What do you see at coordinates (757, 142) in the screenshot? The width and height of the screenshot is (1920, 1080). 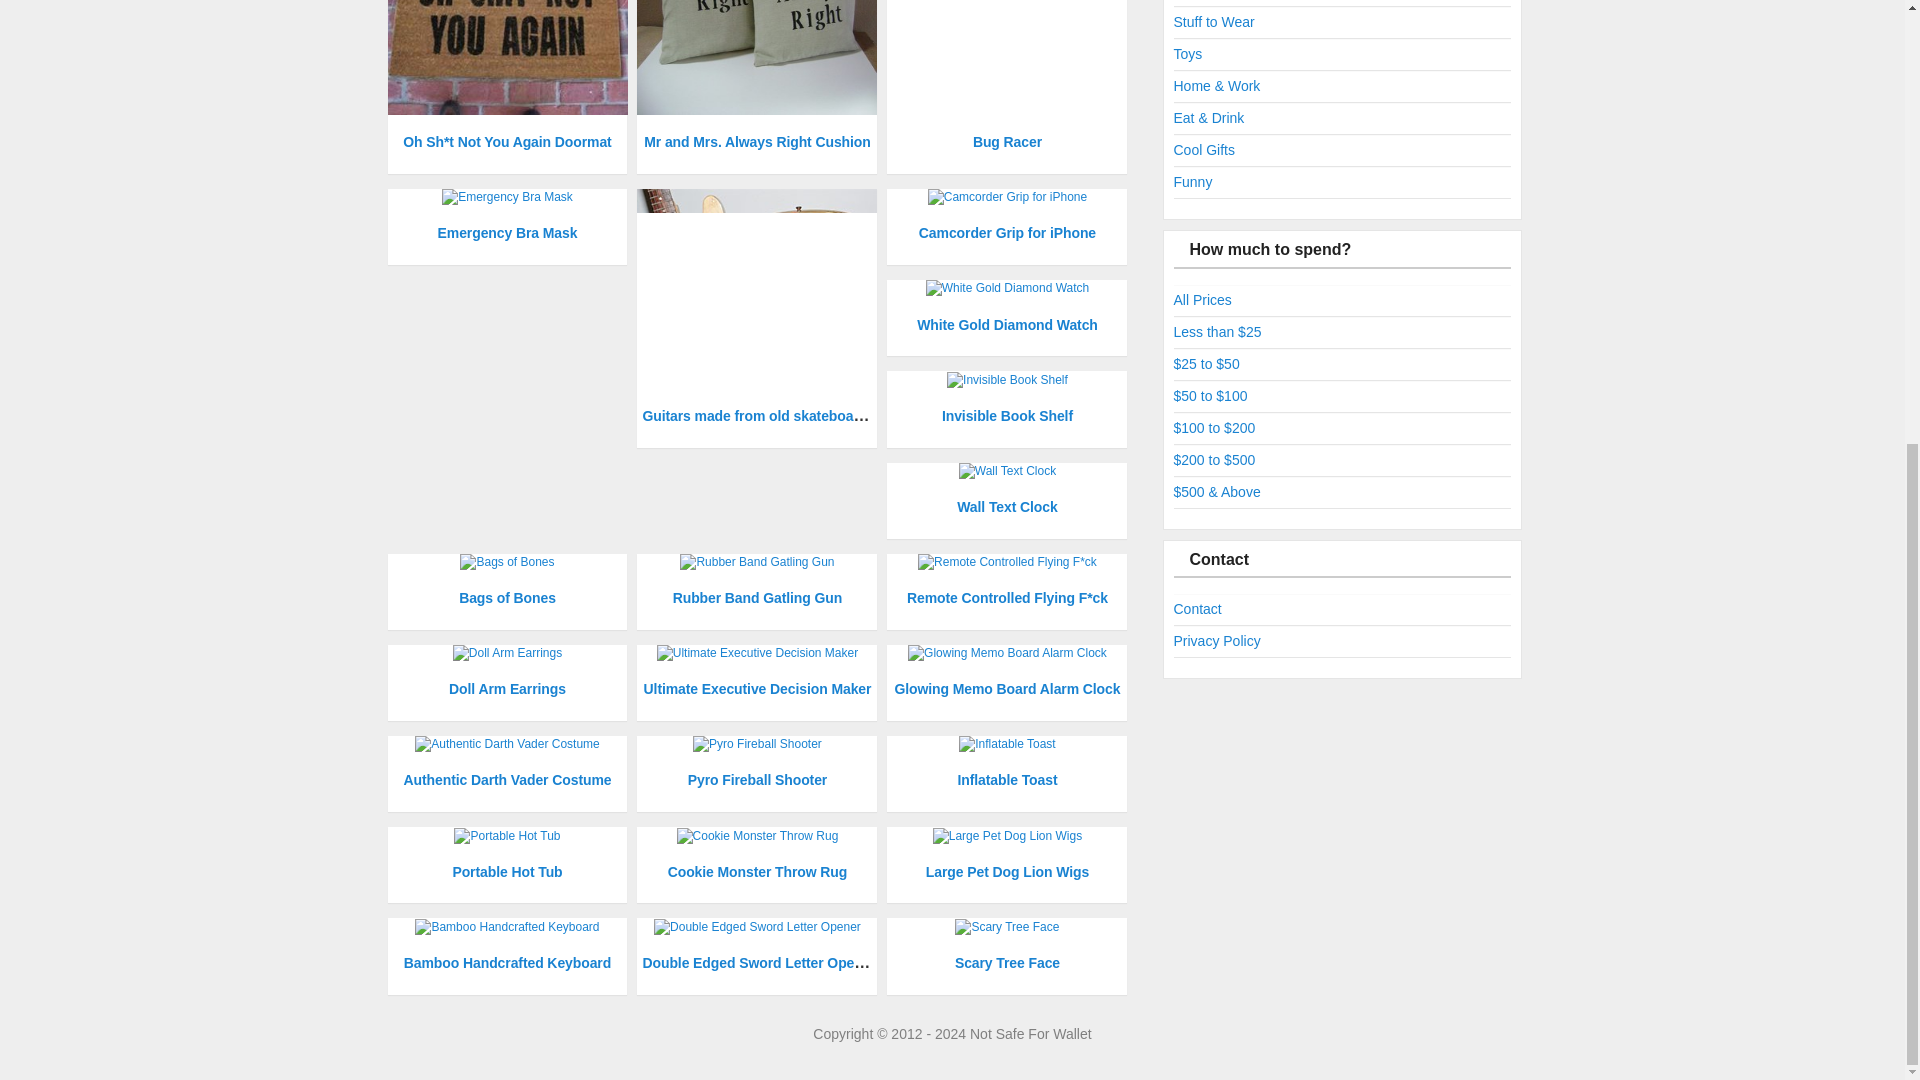 I see `Mr and Mrs. Always Right Cushion` at bounding box center [757, 142].